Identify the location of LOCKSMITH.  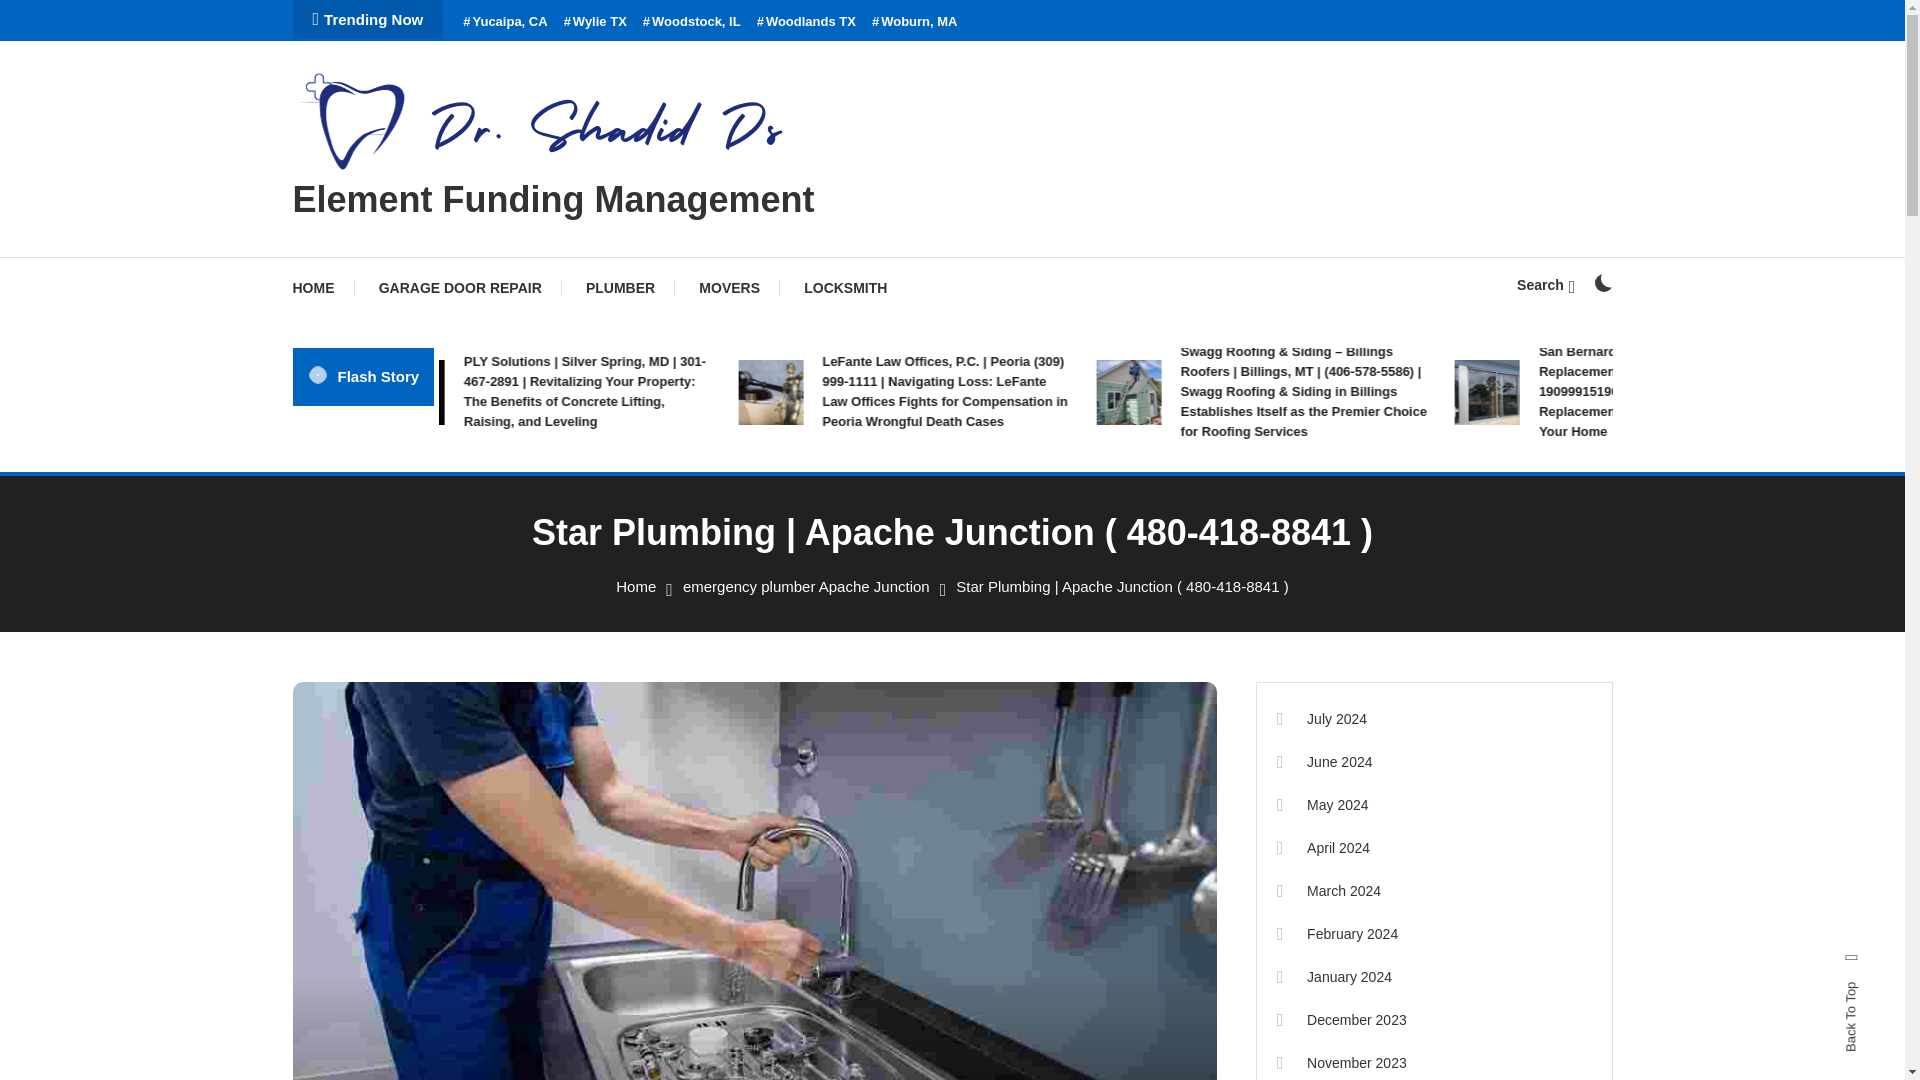
(844, 288).